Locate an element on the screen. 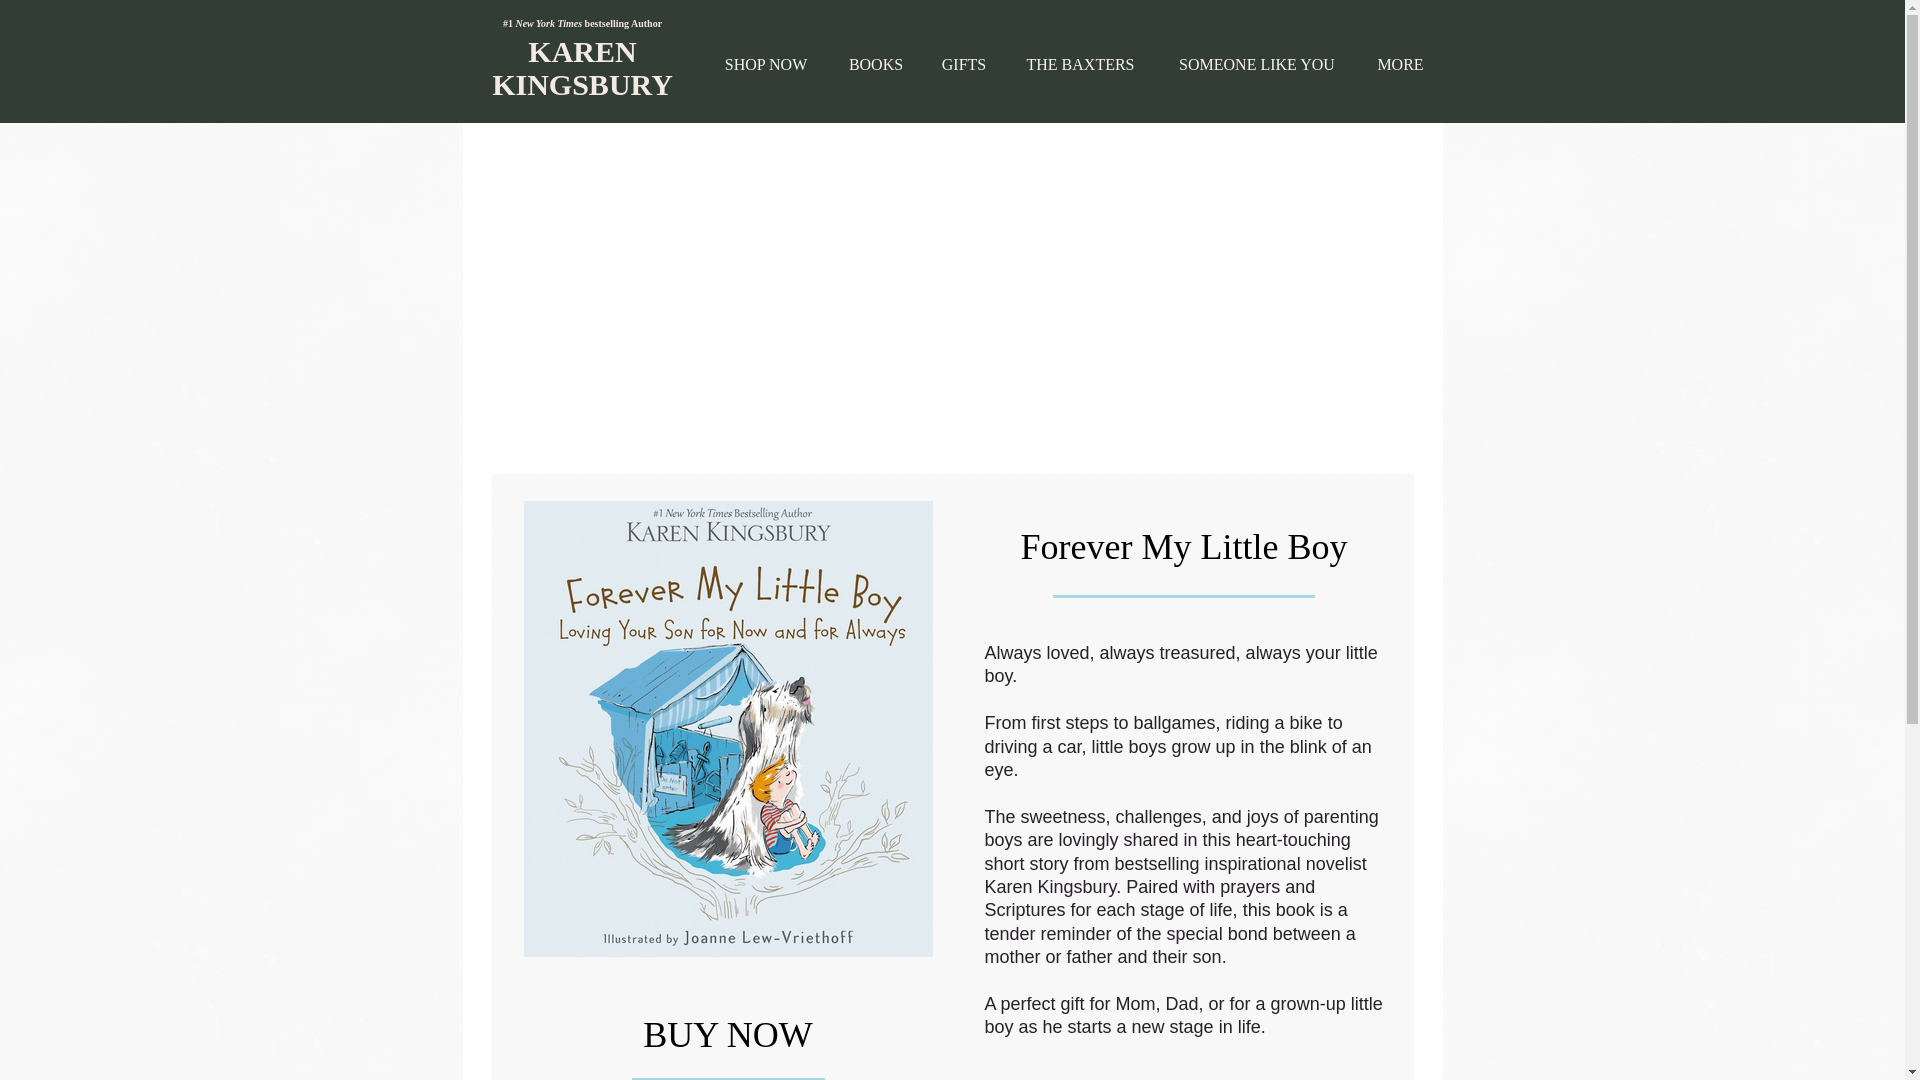 The width and height of the screenshot is (1920, 1080). BOOKS is located at coordinates (876, 64).